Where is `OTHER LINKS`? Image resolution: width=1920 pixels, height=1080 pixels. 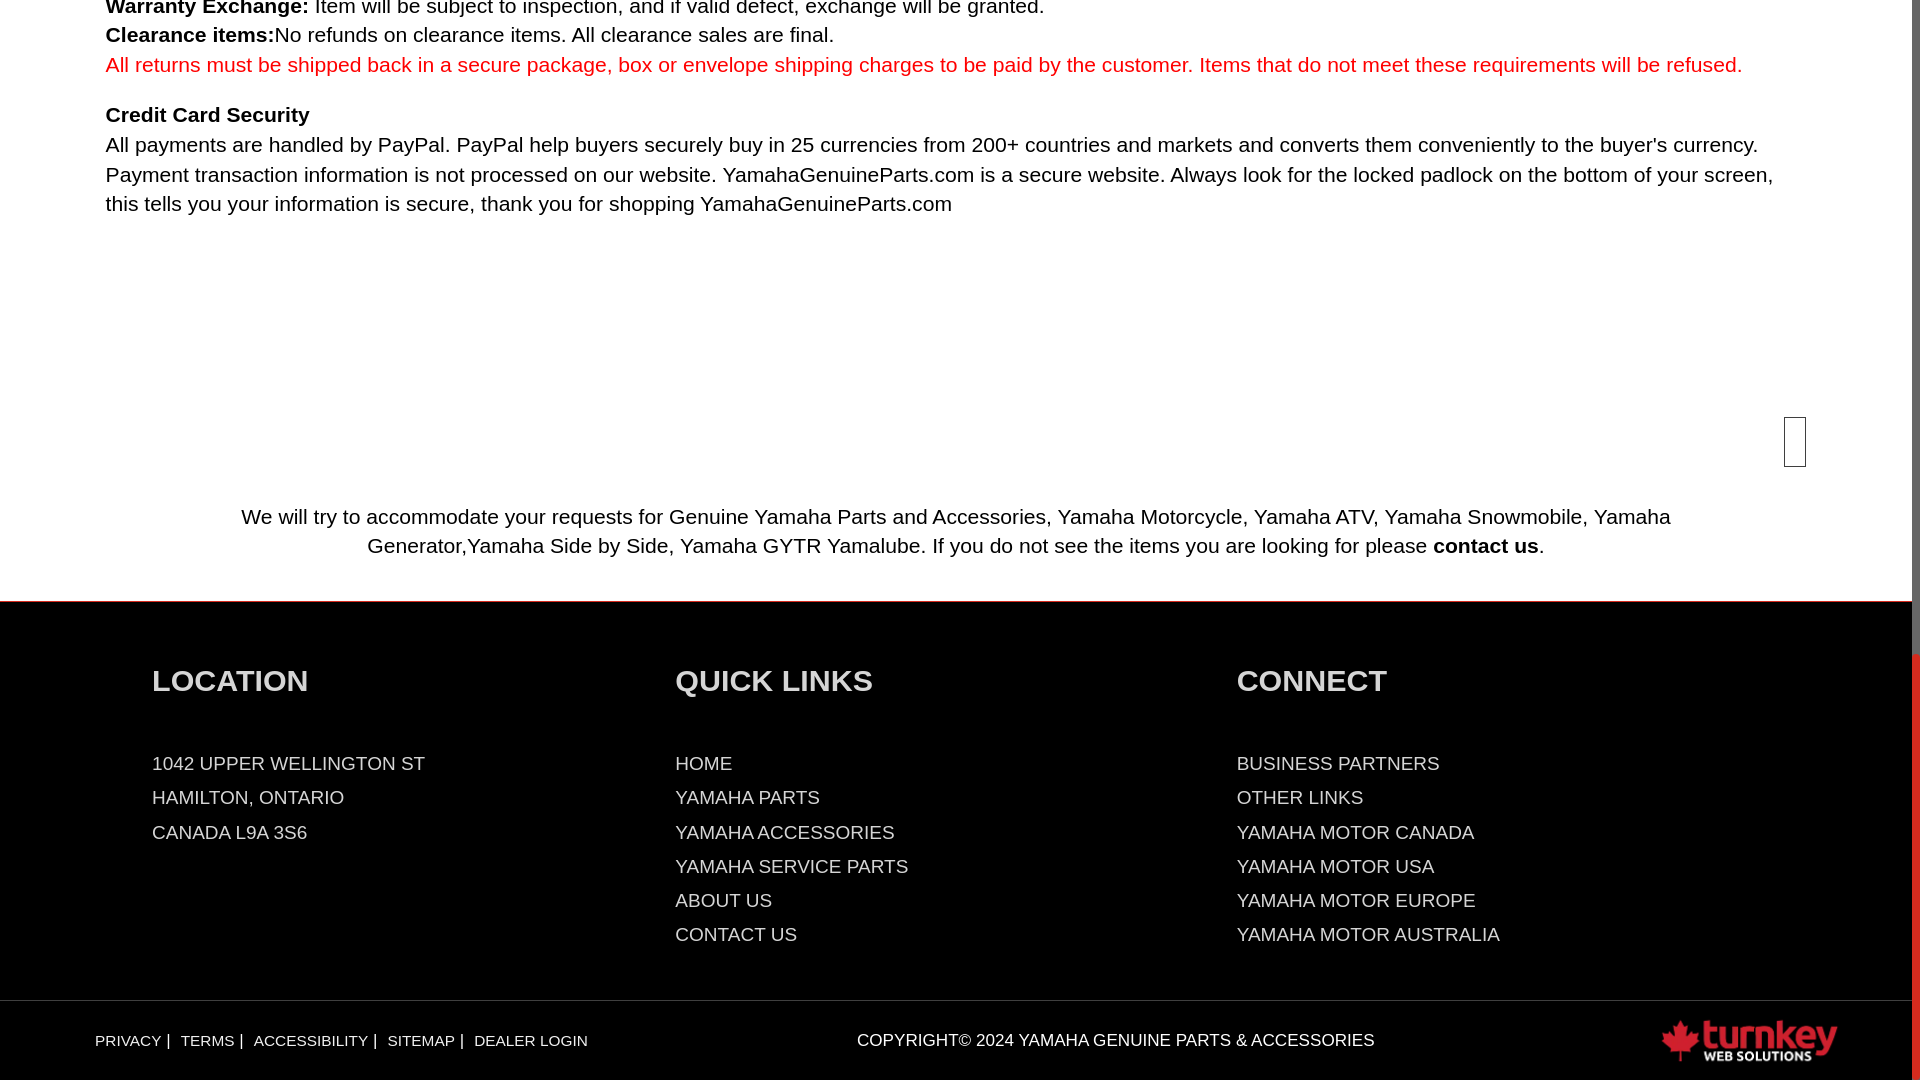
OTHER LINKS is located at coordinates (1300, 797).